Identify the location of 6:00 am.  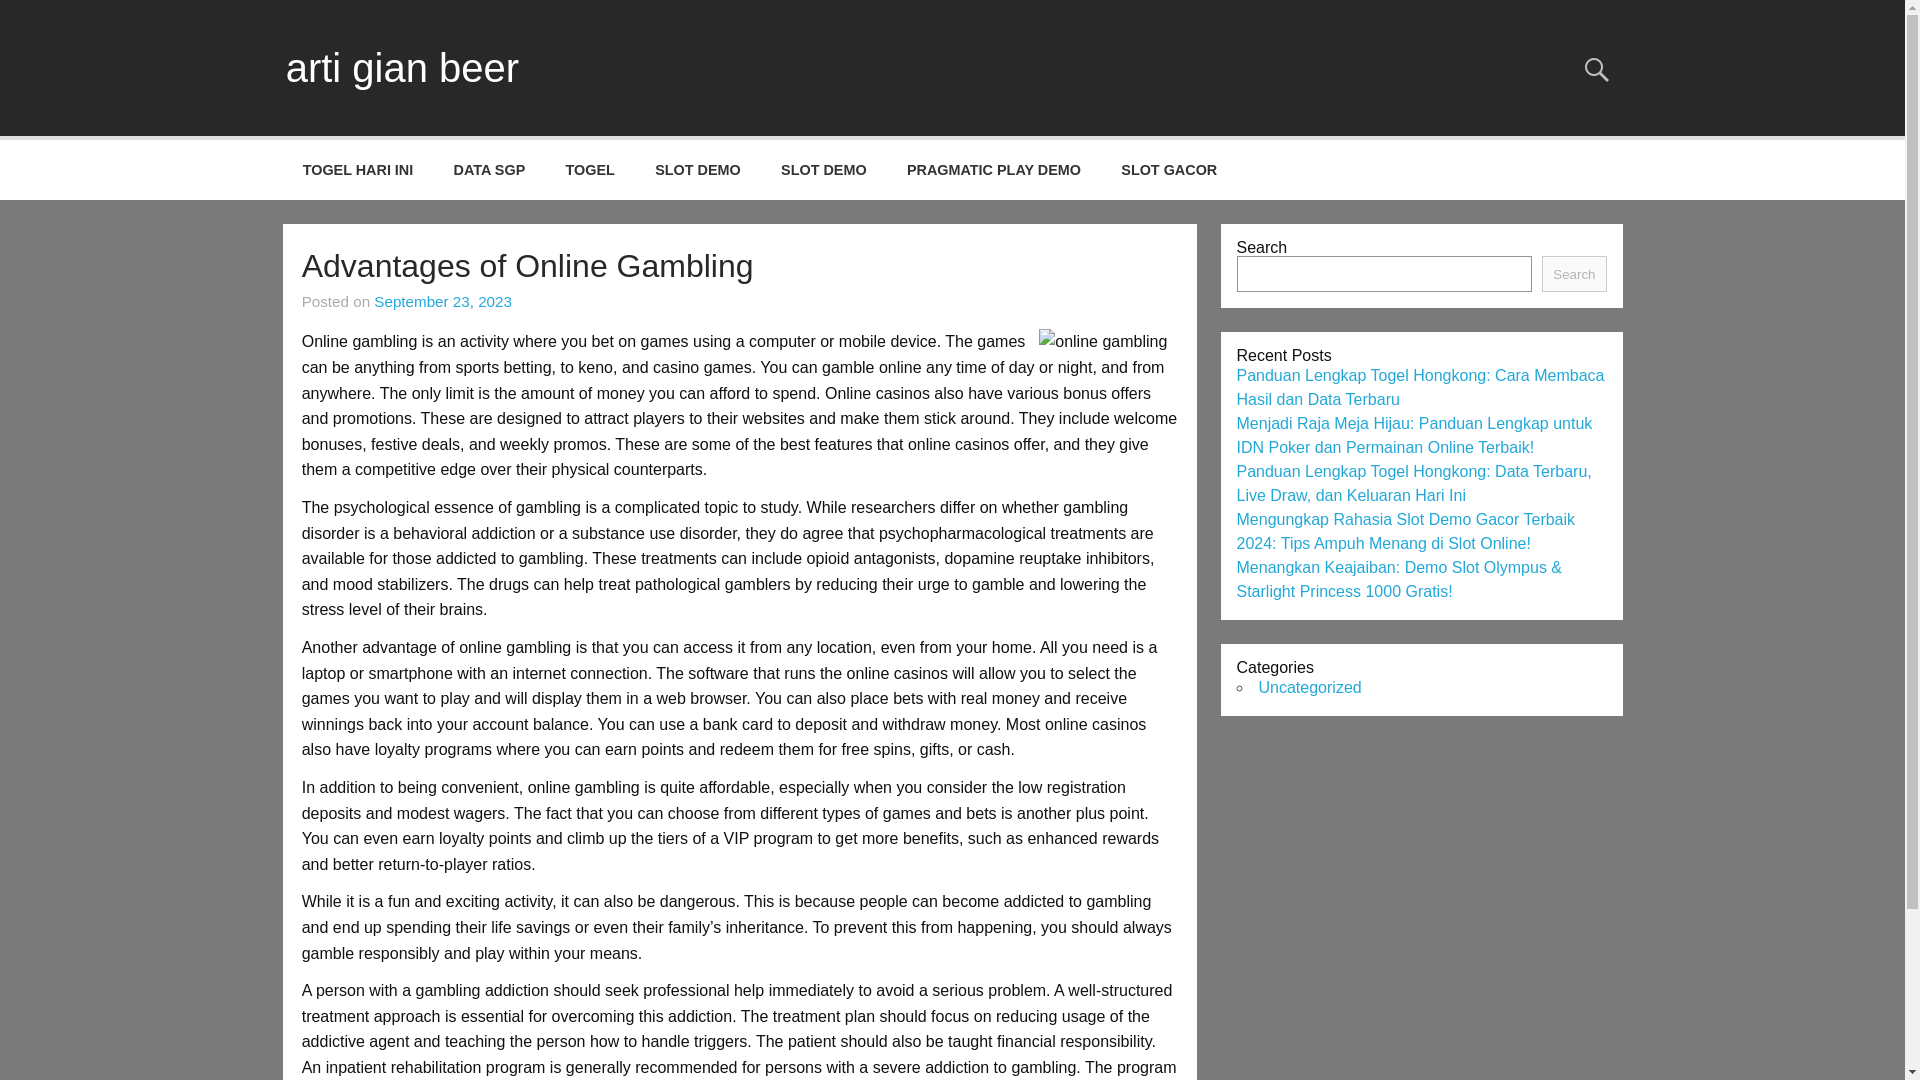
(443, 300).